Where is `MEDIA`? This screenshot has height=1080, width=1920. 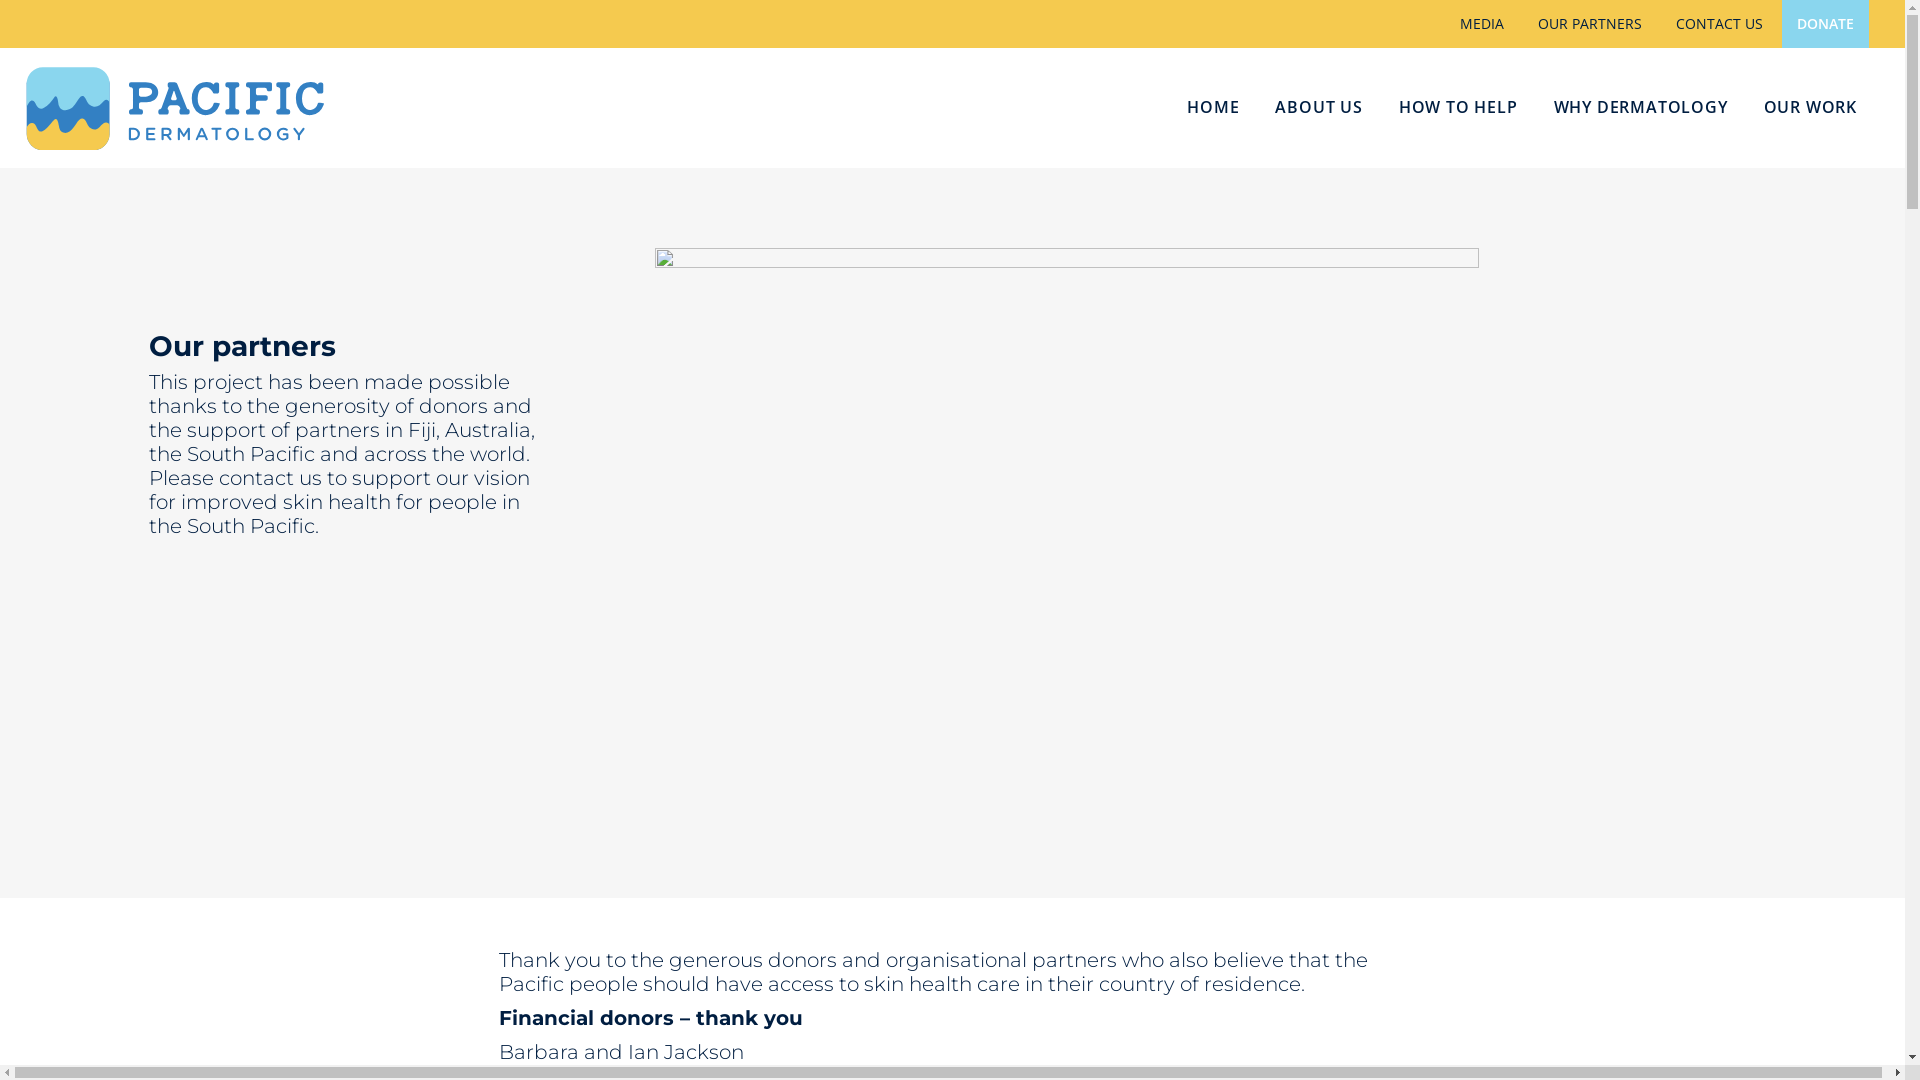
MEDIA is located at coordinates (1482, 24).